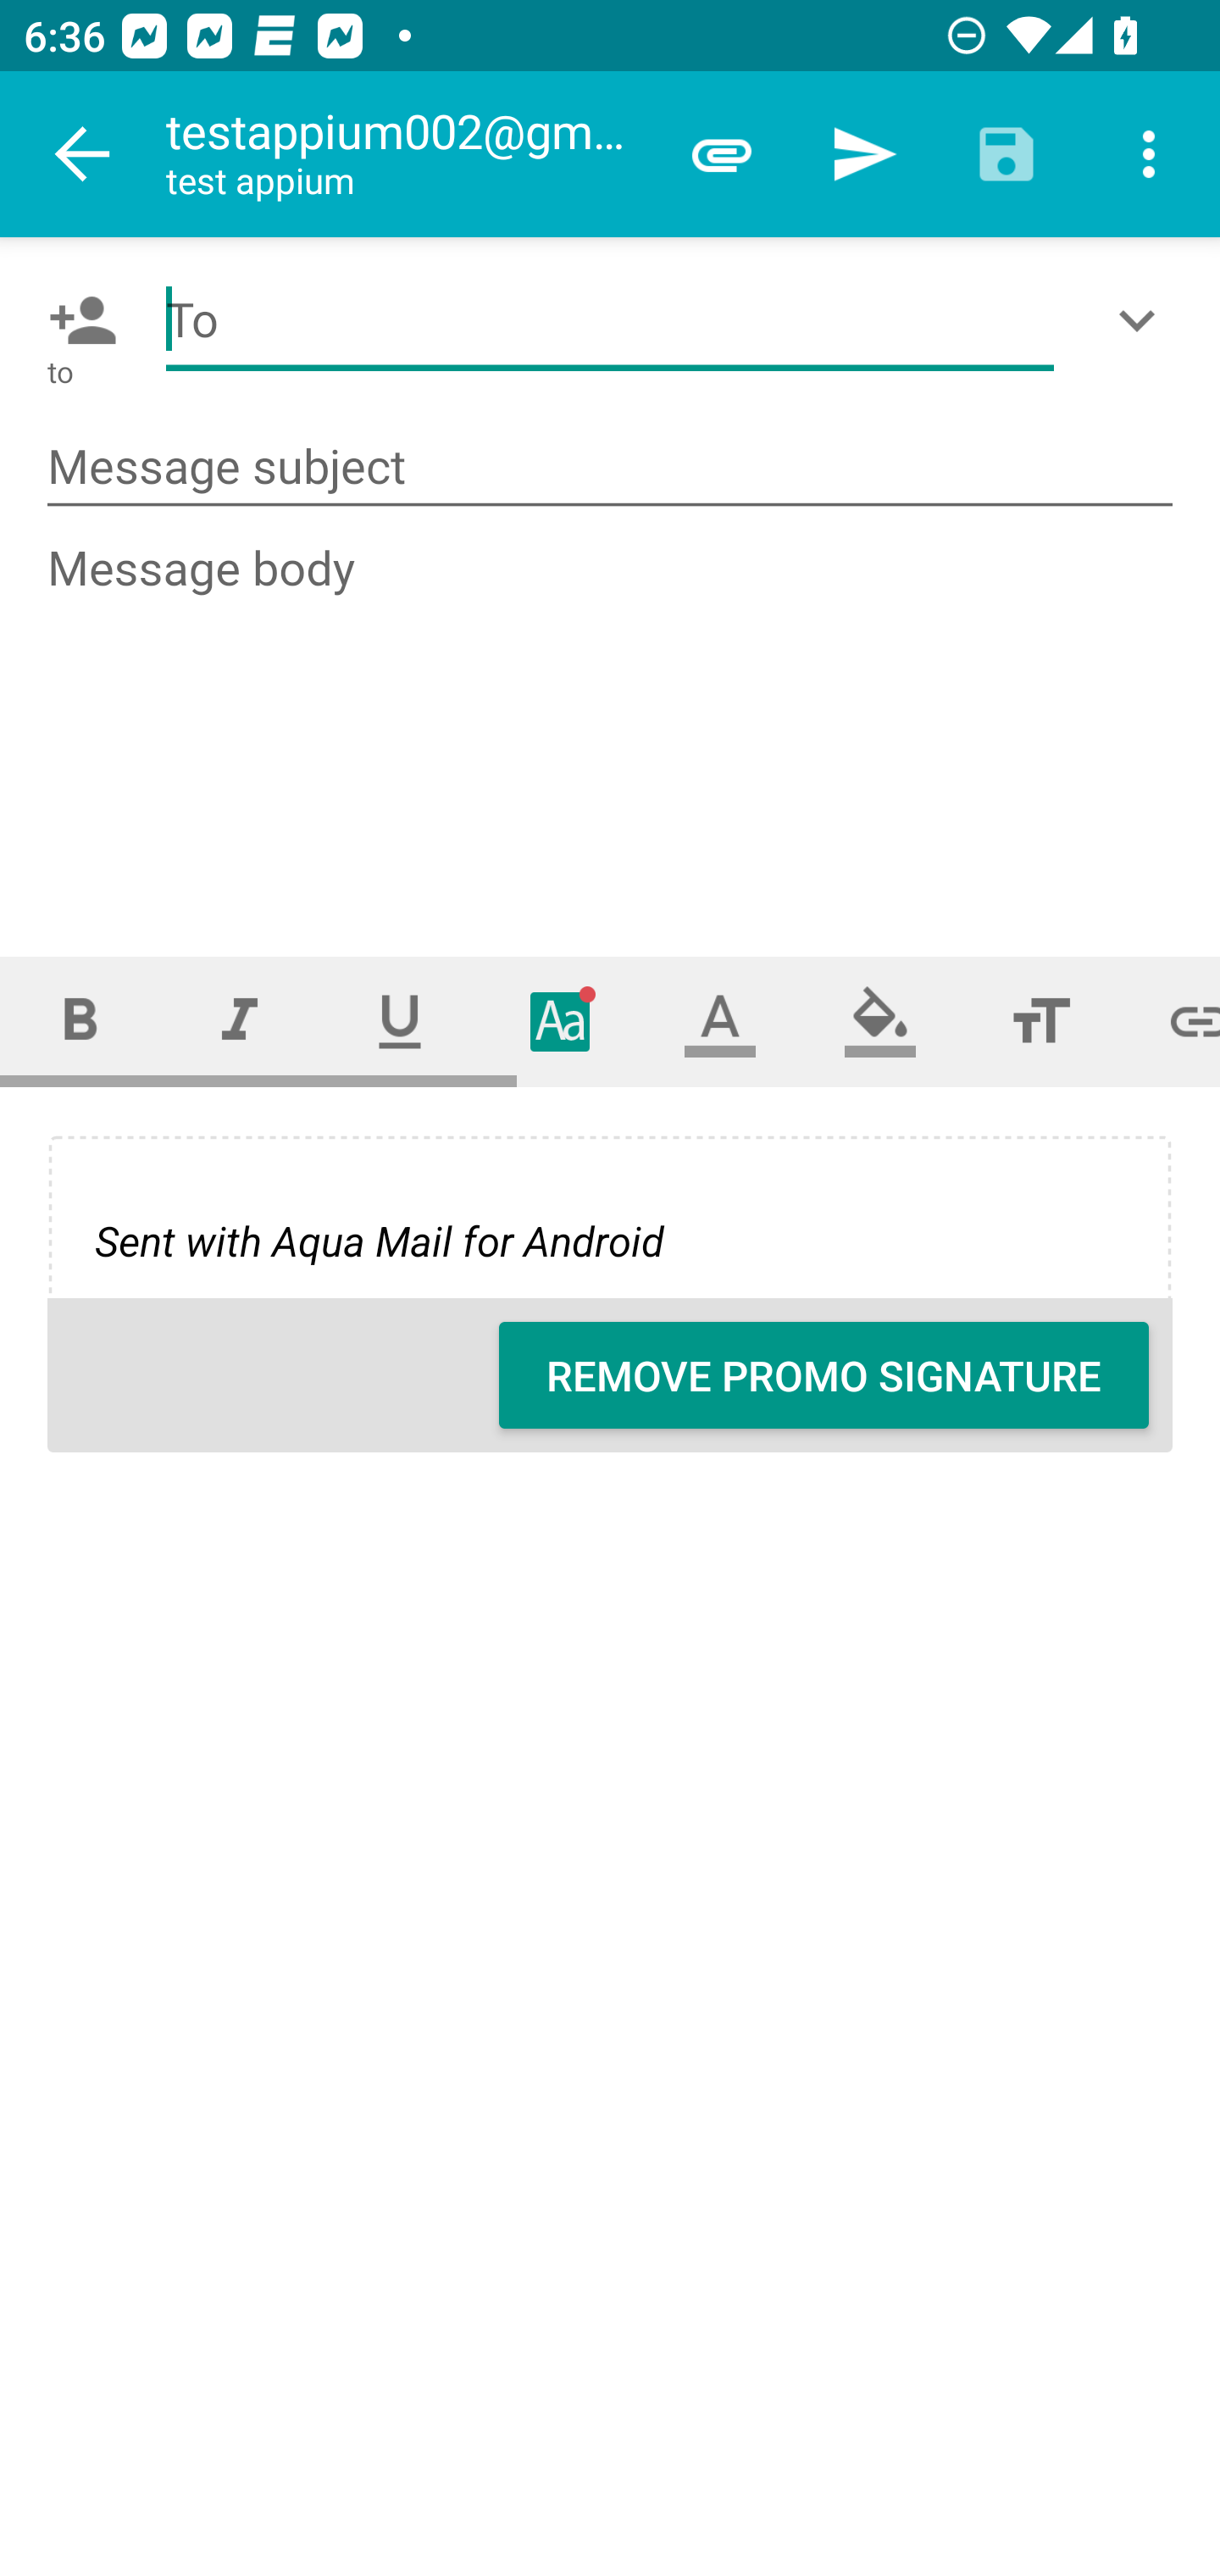 Image resolution: width=1220 pixels, height=2576 pixels. What do you see at coordinates (610, 320) in the screenshot?
I see `To` at bounding box center [610, 320].